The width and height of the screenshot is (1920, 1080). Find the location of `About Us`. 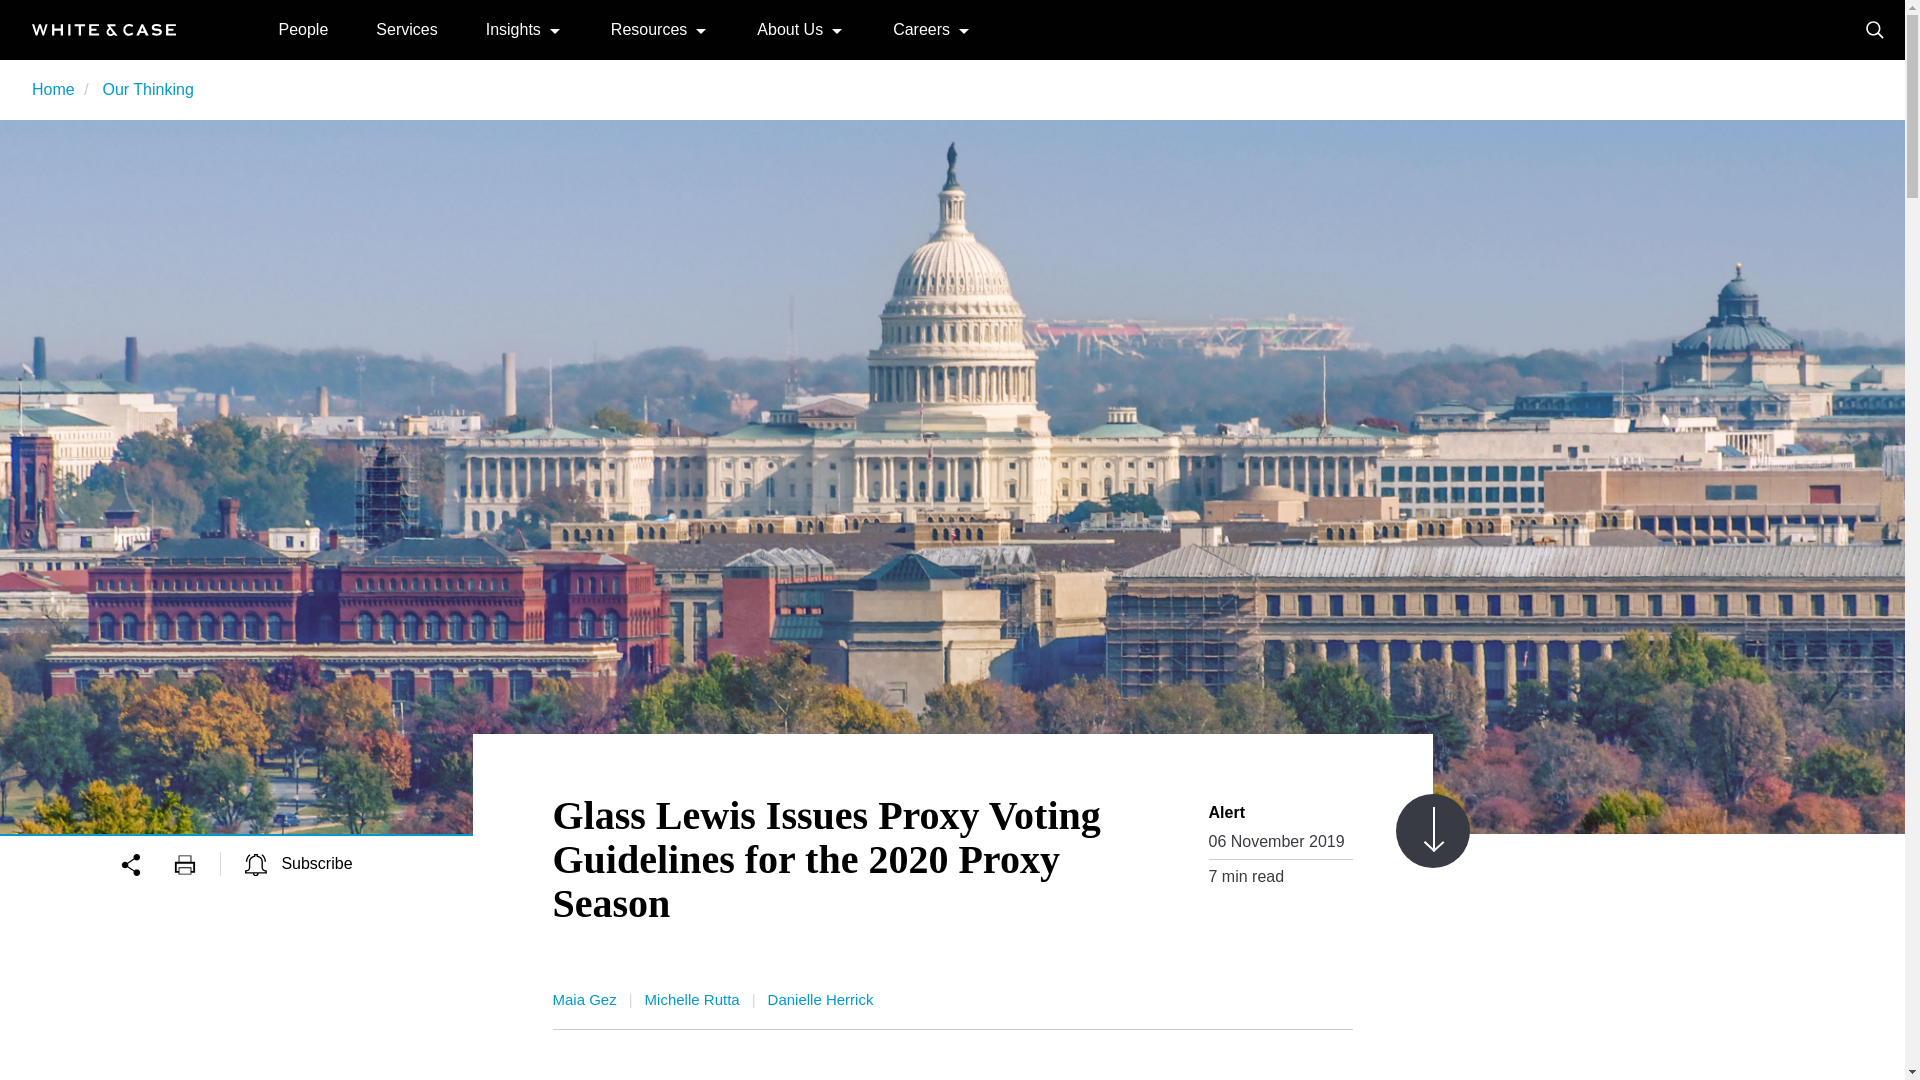

About Us is located at coordinates (790, 28).